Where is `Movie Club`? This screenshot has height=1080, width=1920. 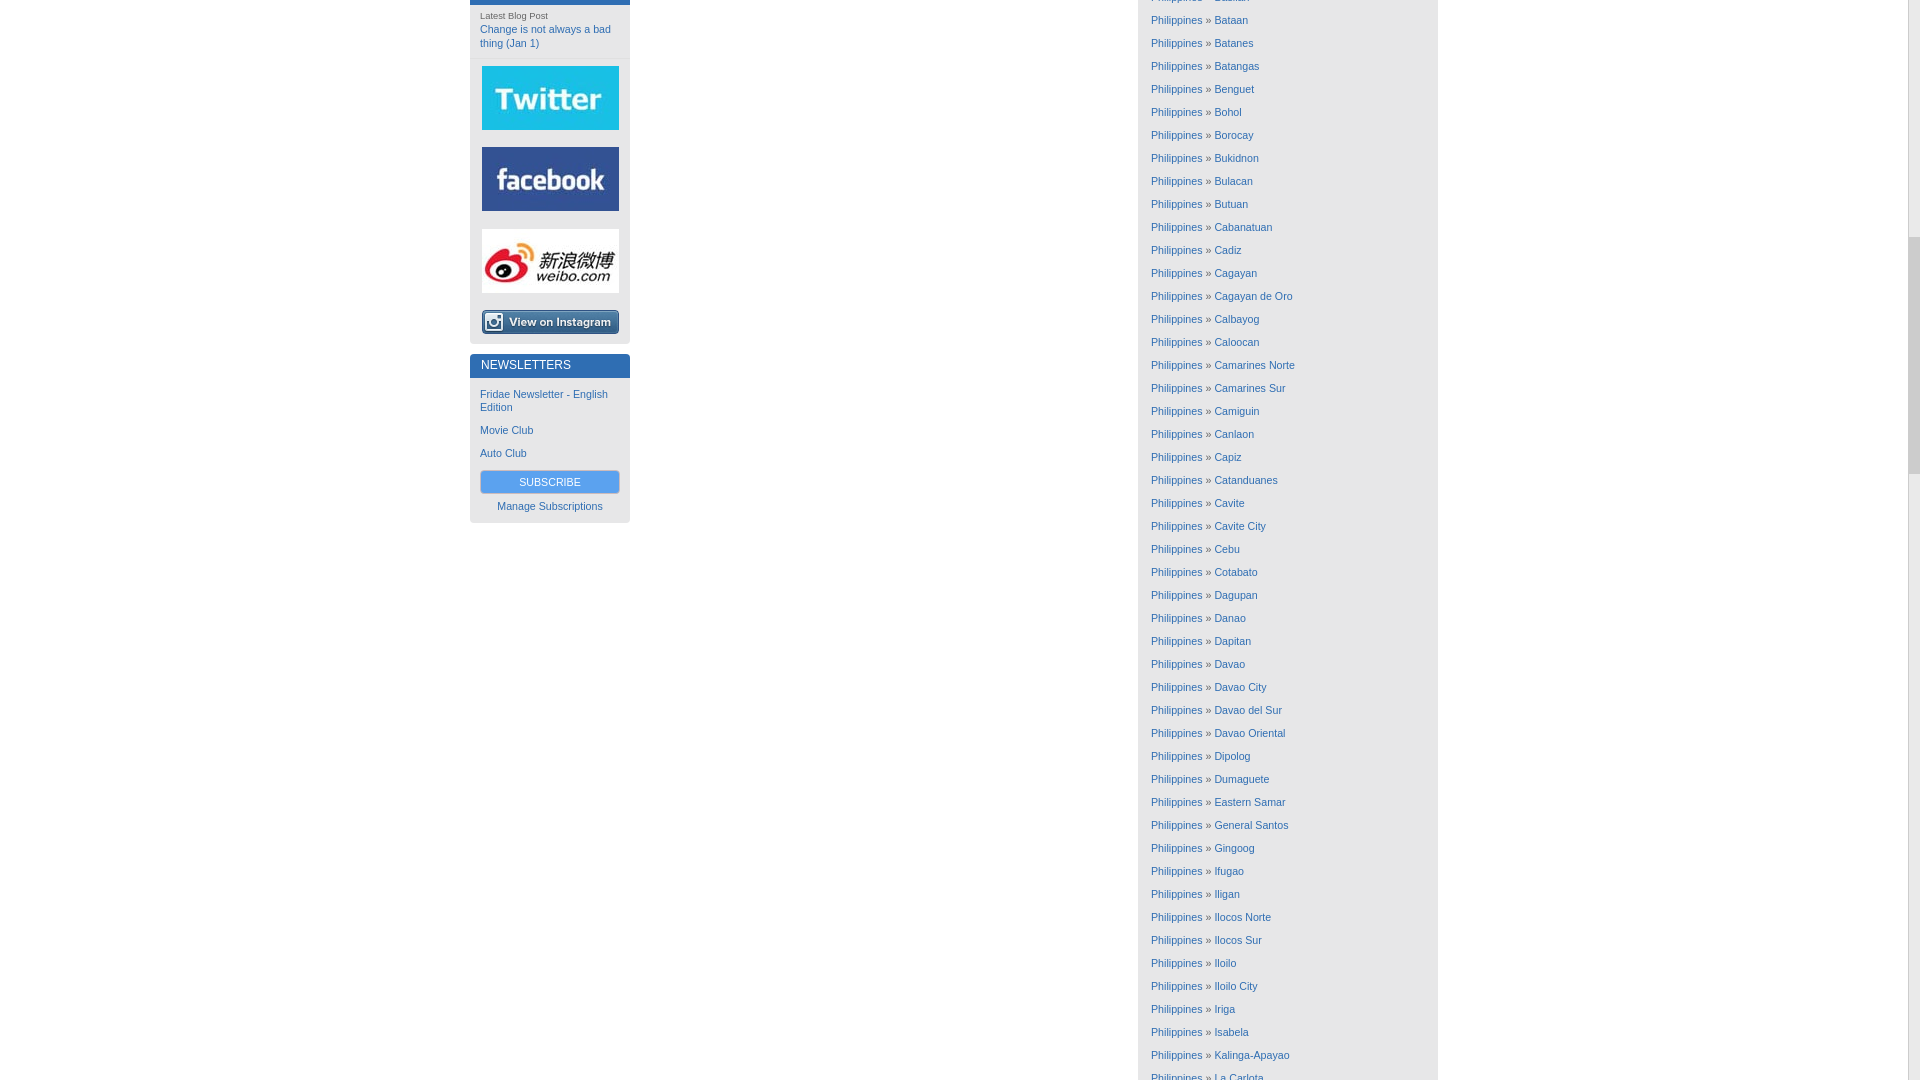 Movie Club is located at coordinates (506, 430).